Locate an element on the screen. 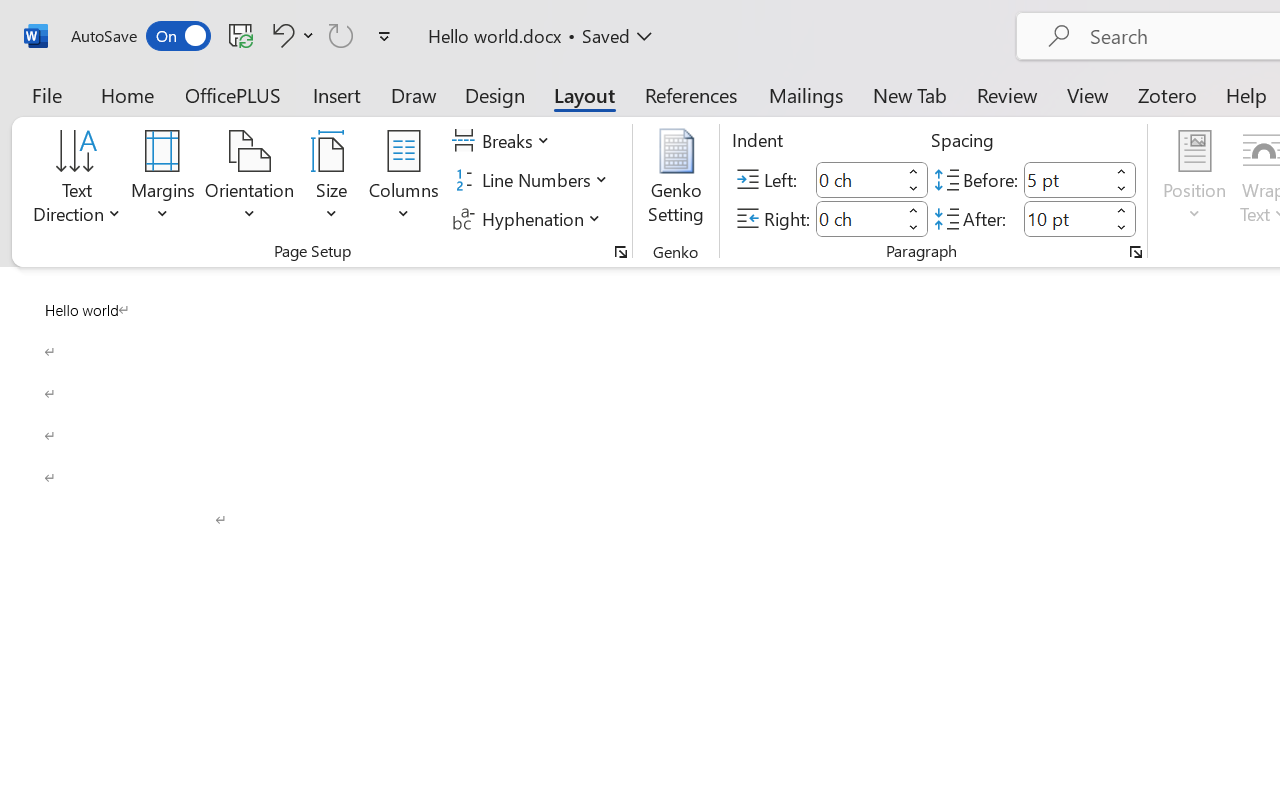  Customize Quick Access Toolbar is located at coordinates (384, 36).